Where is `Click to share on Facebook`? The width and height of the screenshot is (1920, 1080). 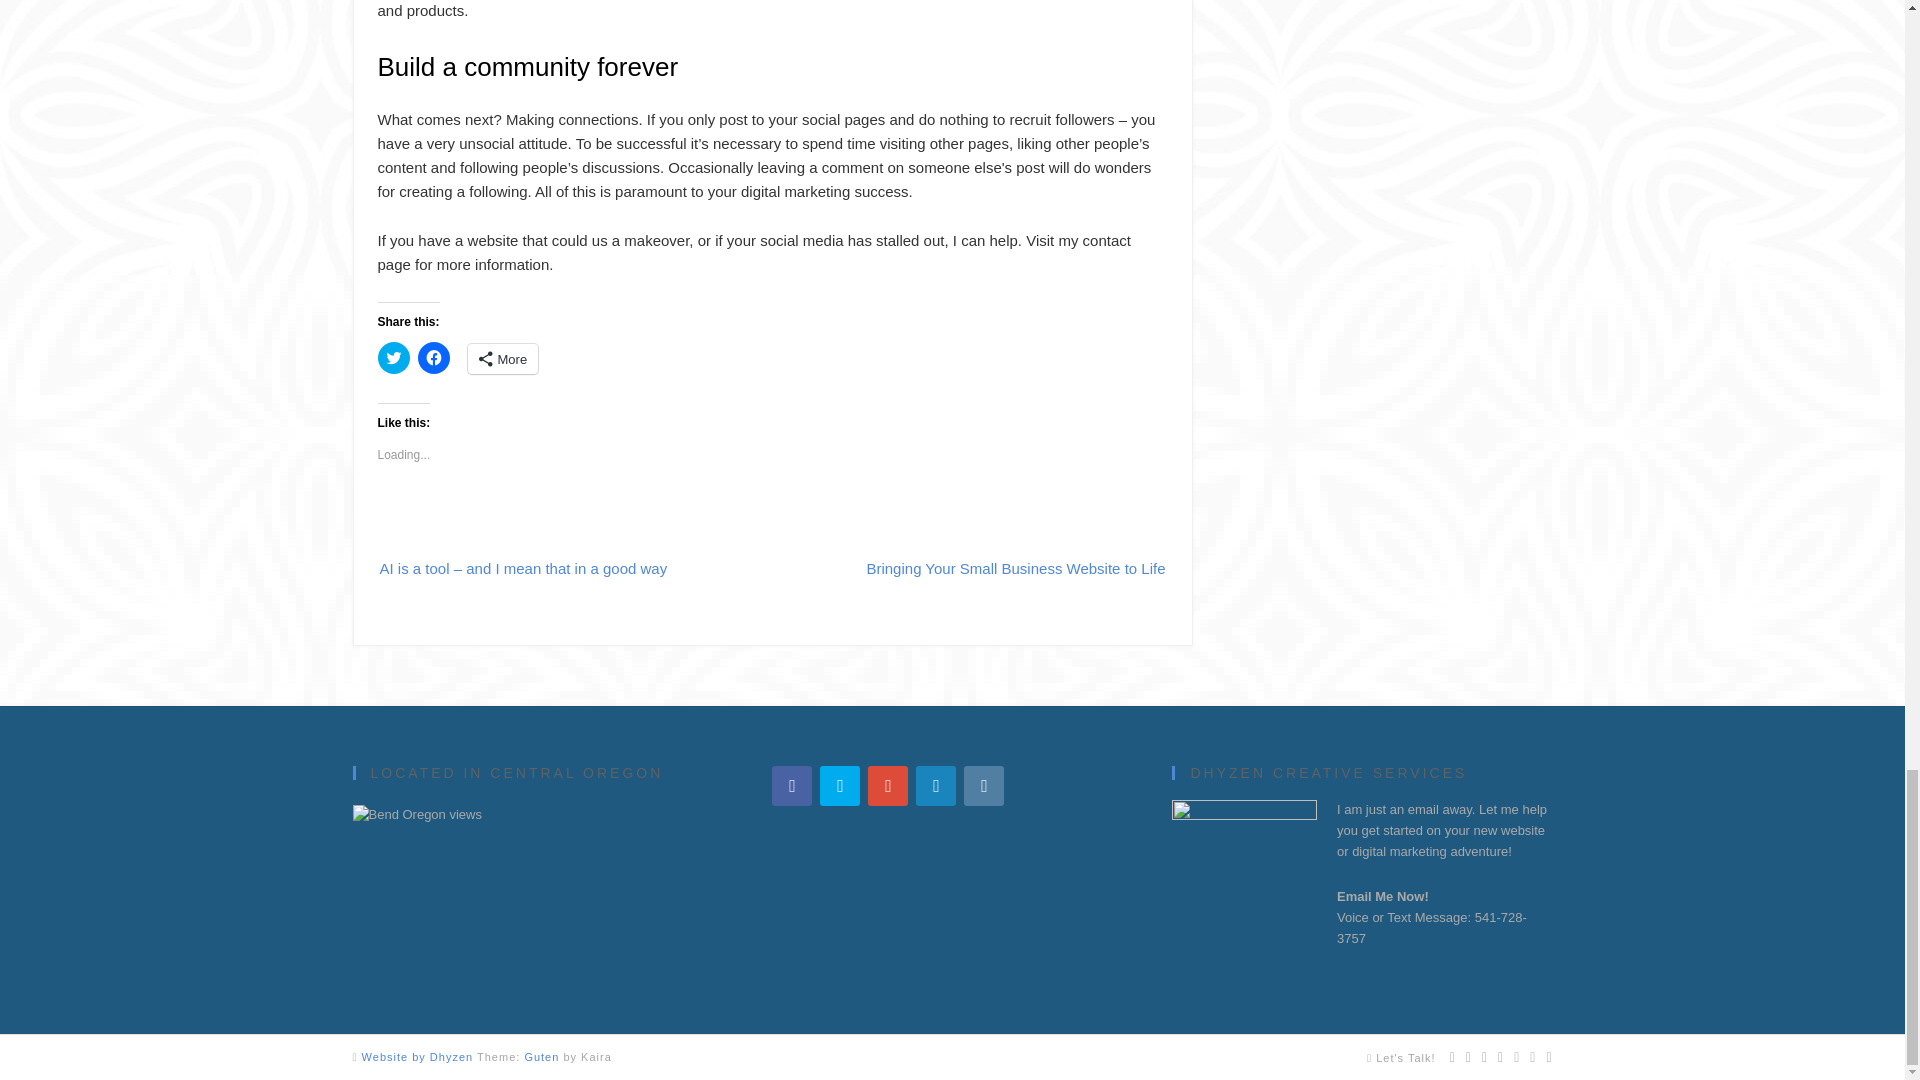
Click to share on Facebook is located at coordinates (434, 358).